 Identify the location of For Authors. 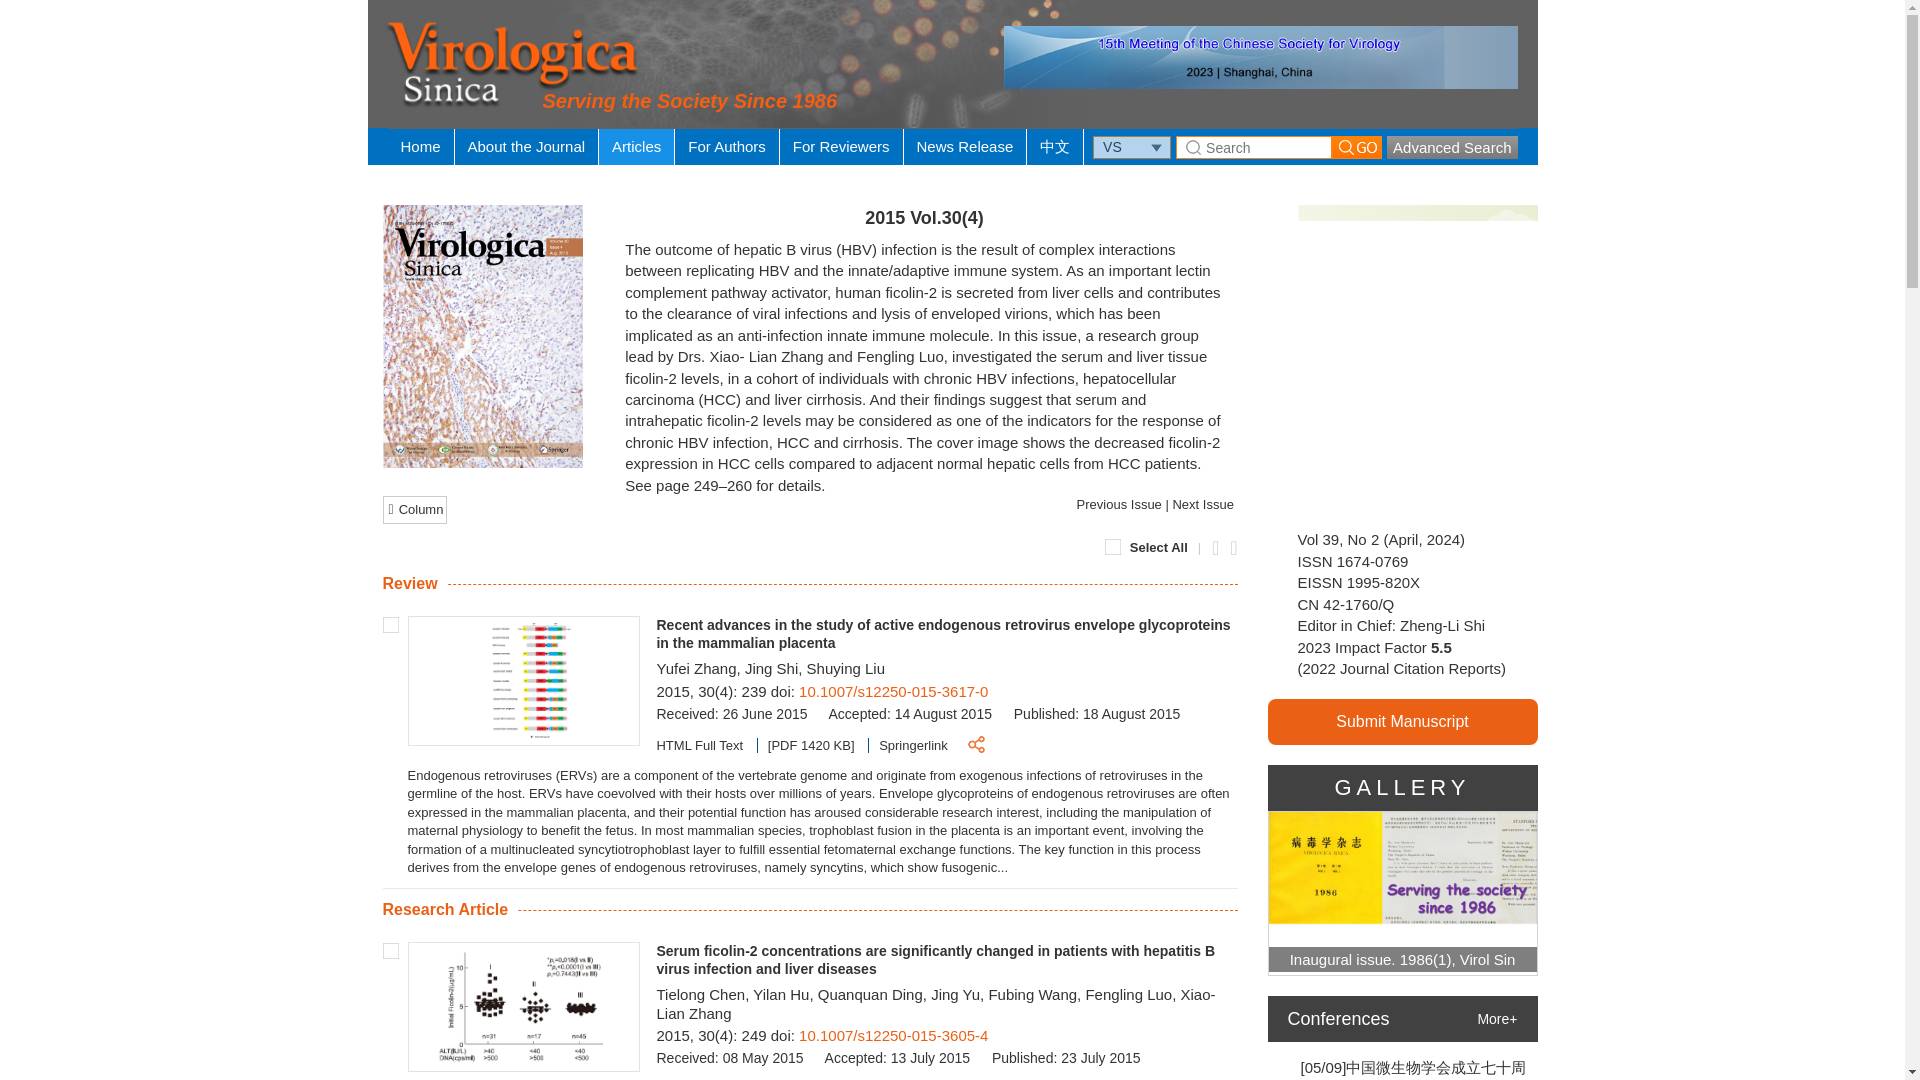
(727, 146).